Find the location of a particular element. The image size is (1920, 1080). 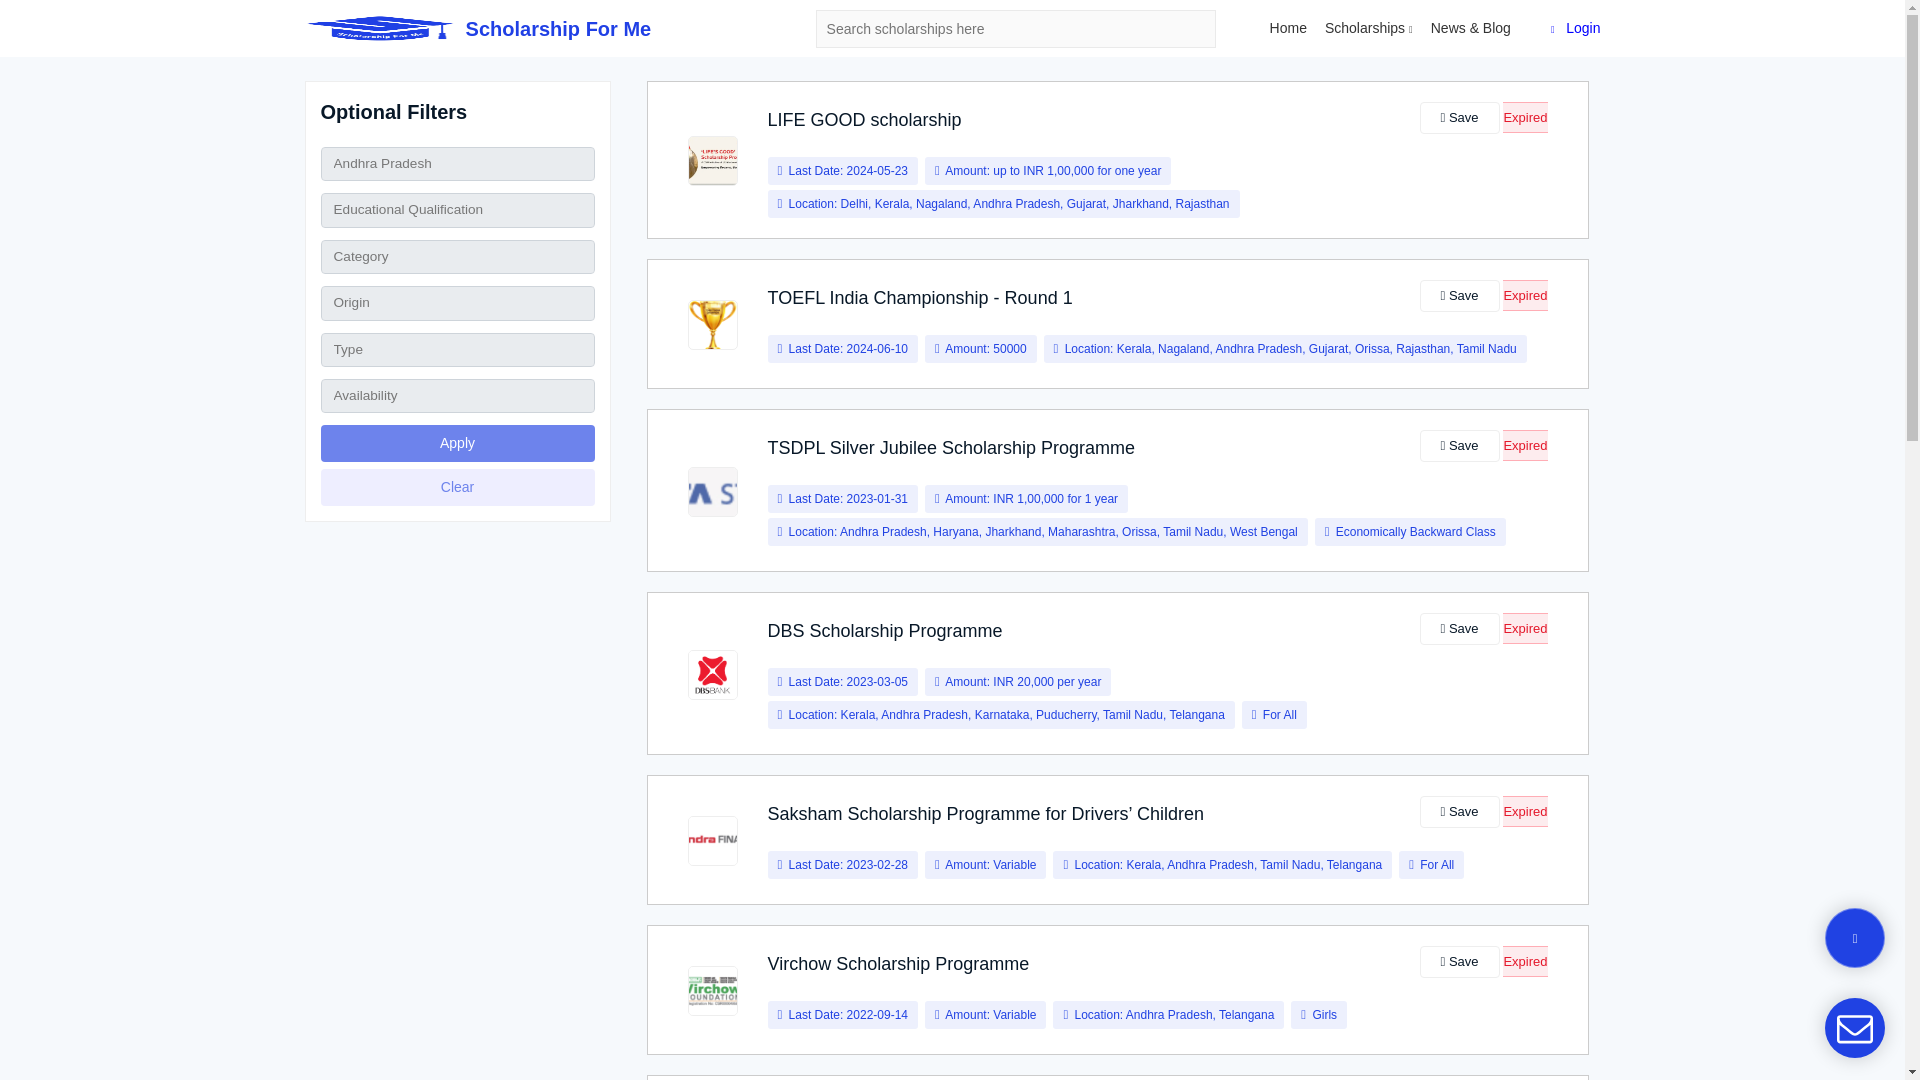

TOEFL India Championship - Round 1 is located at coordinates (920, 298).